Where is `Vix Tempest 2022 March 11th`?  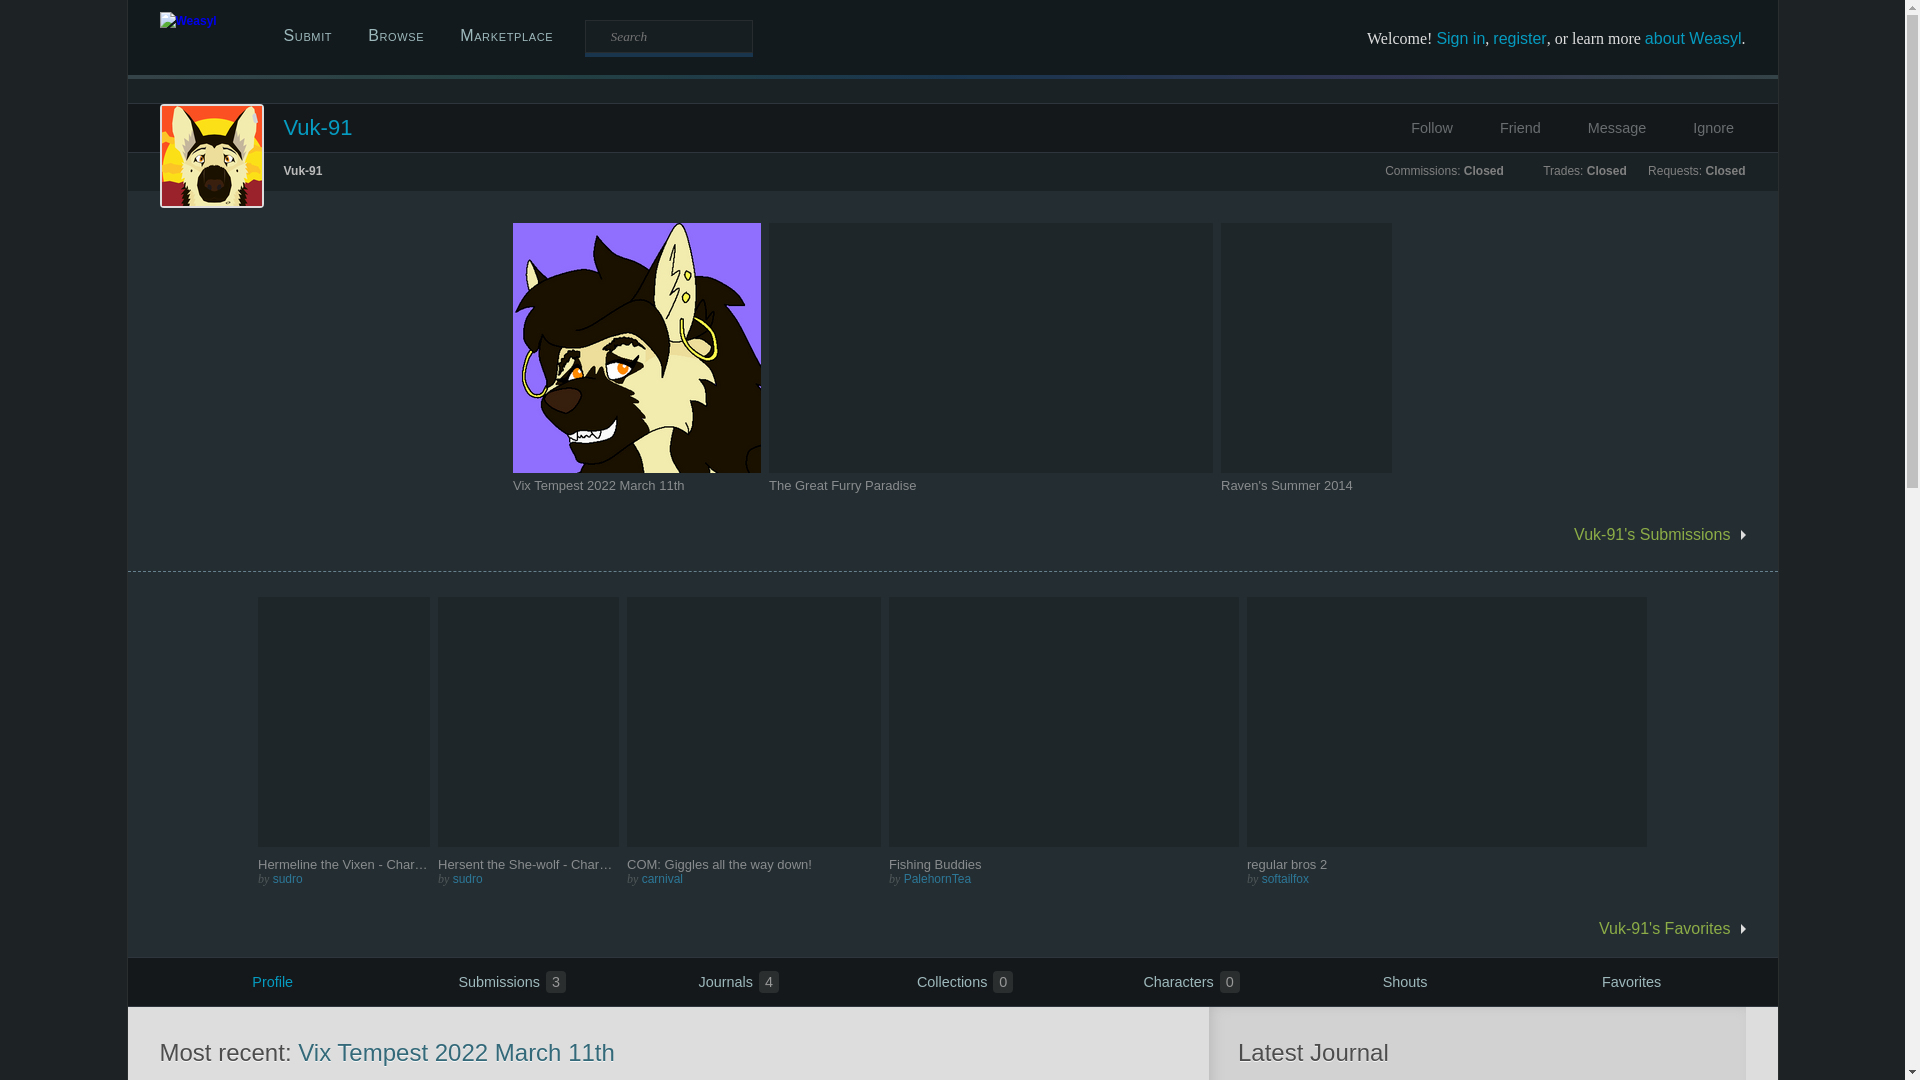 Vix Tempest 2022 March 11th is located at coordinates (598, 485).